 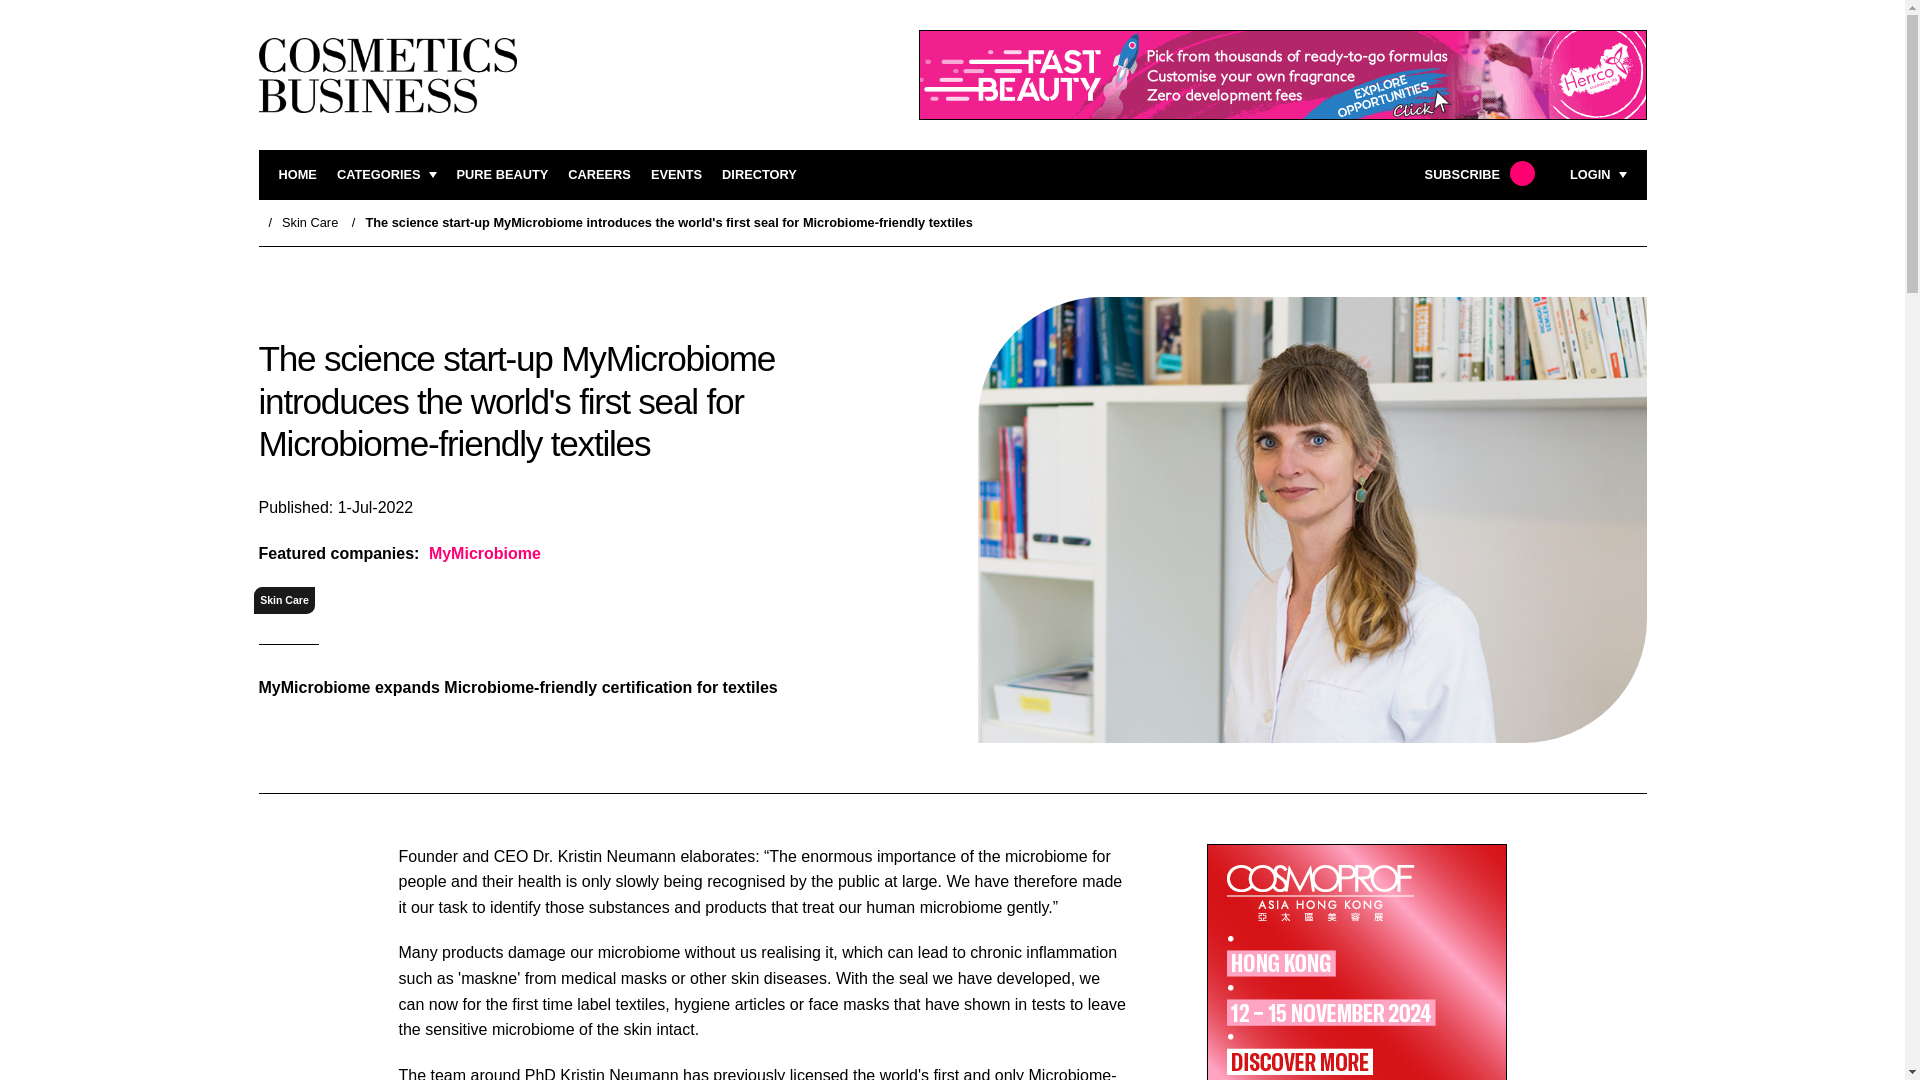 What do you see at coordinates (482, 554) in the screenshot?
I see `MyMicrobiome` at bounding box center [482, 554].